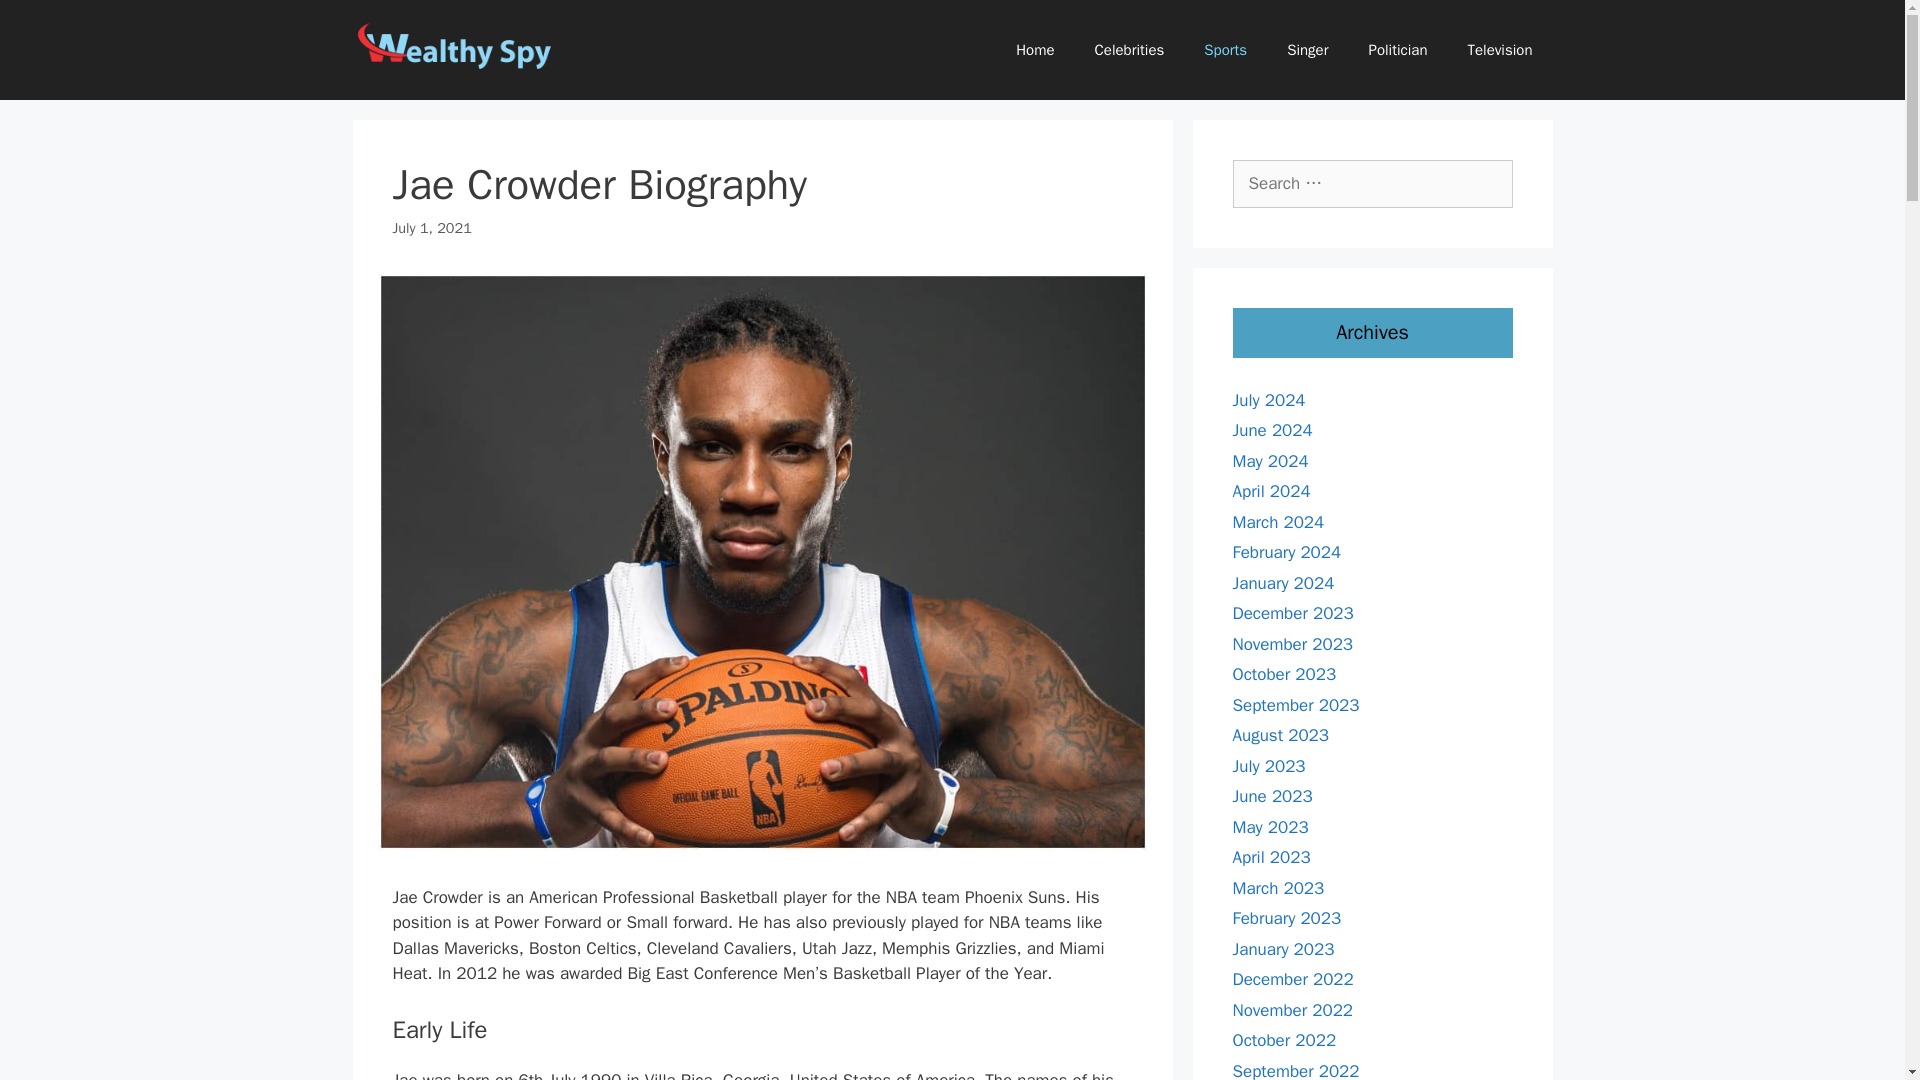  I want to click on February 2024, so click(1286, 552).